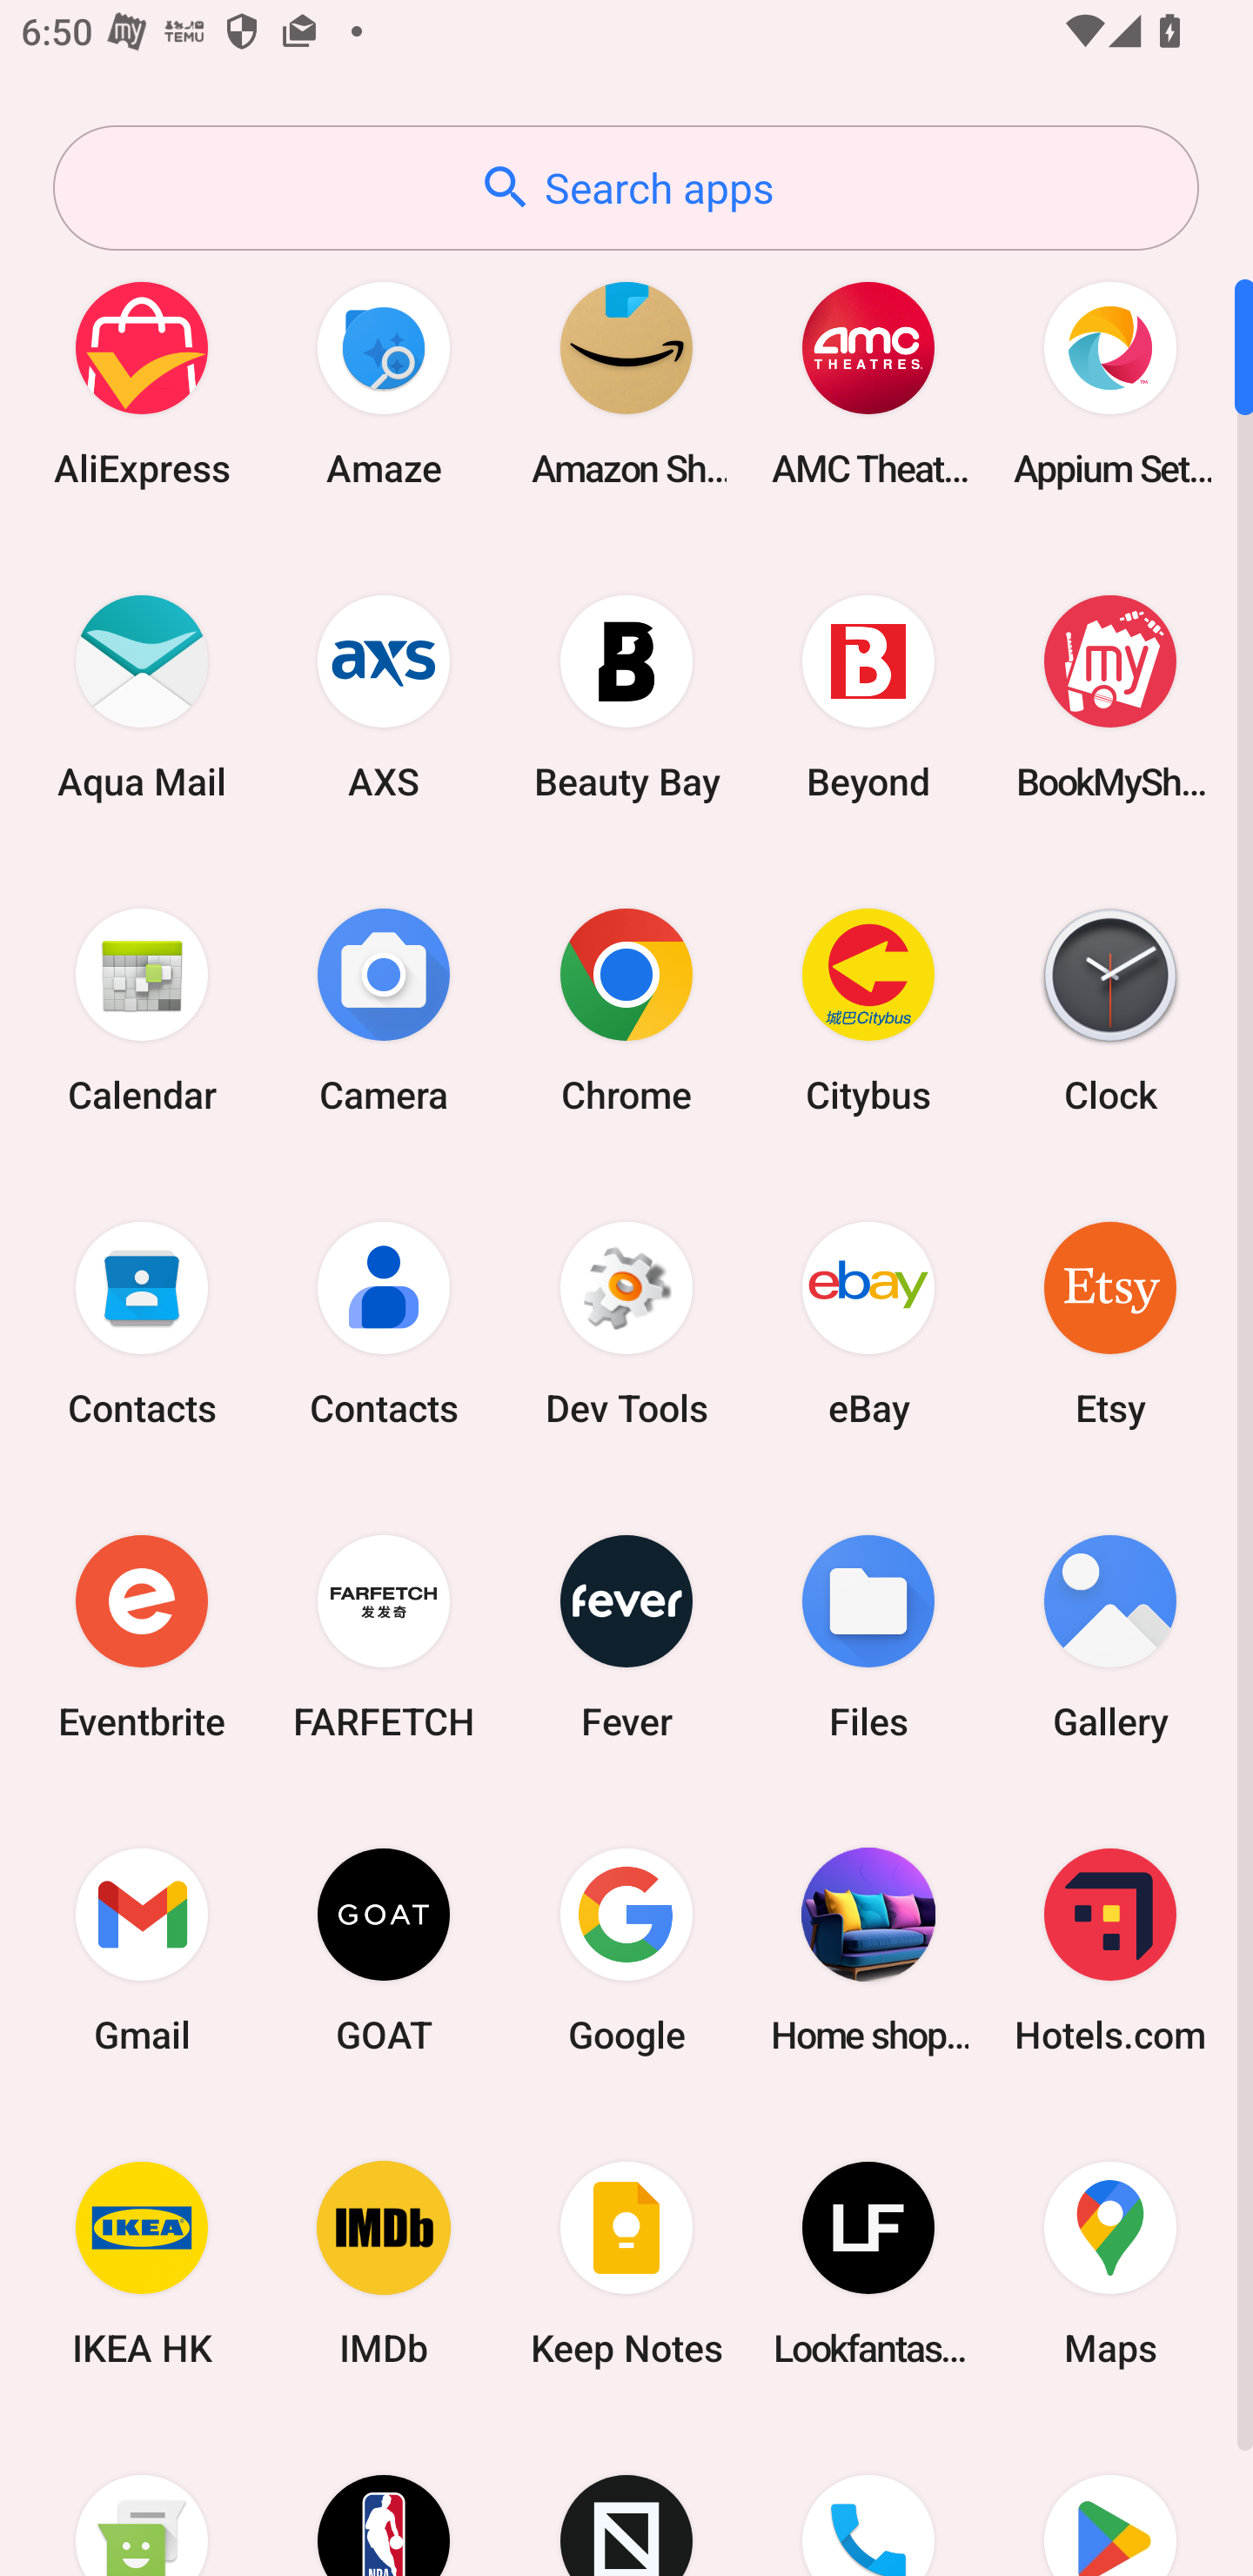  What do you see at coordinates (384, 1323) in the screenshot?
I see `Contacts` at bounding box center [384, 1323].